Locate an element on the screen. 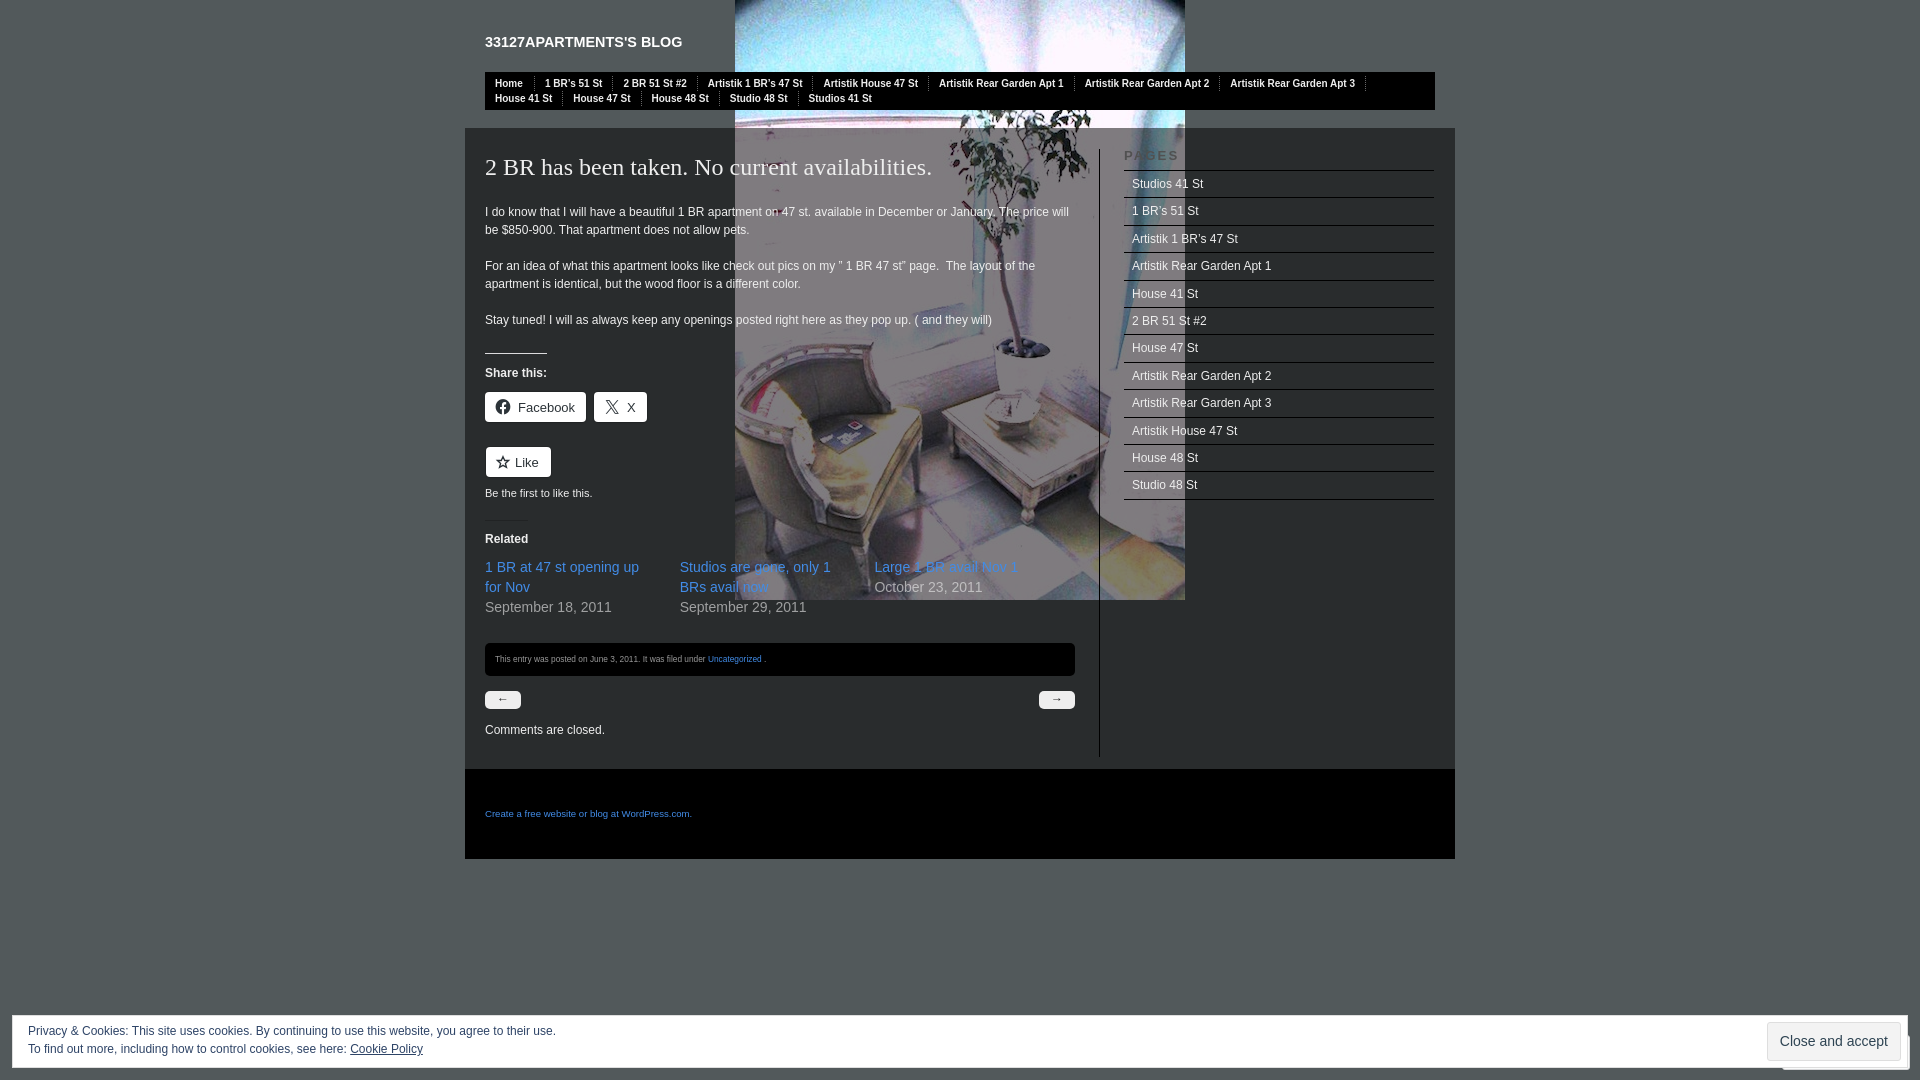  Large 1 BR avail Nov 1 is located at coordinates (946, 567).